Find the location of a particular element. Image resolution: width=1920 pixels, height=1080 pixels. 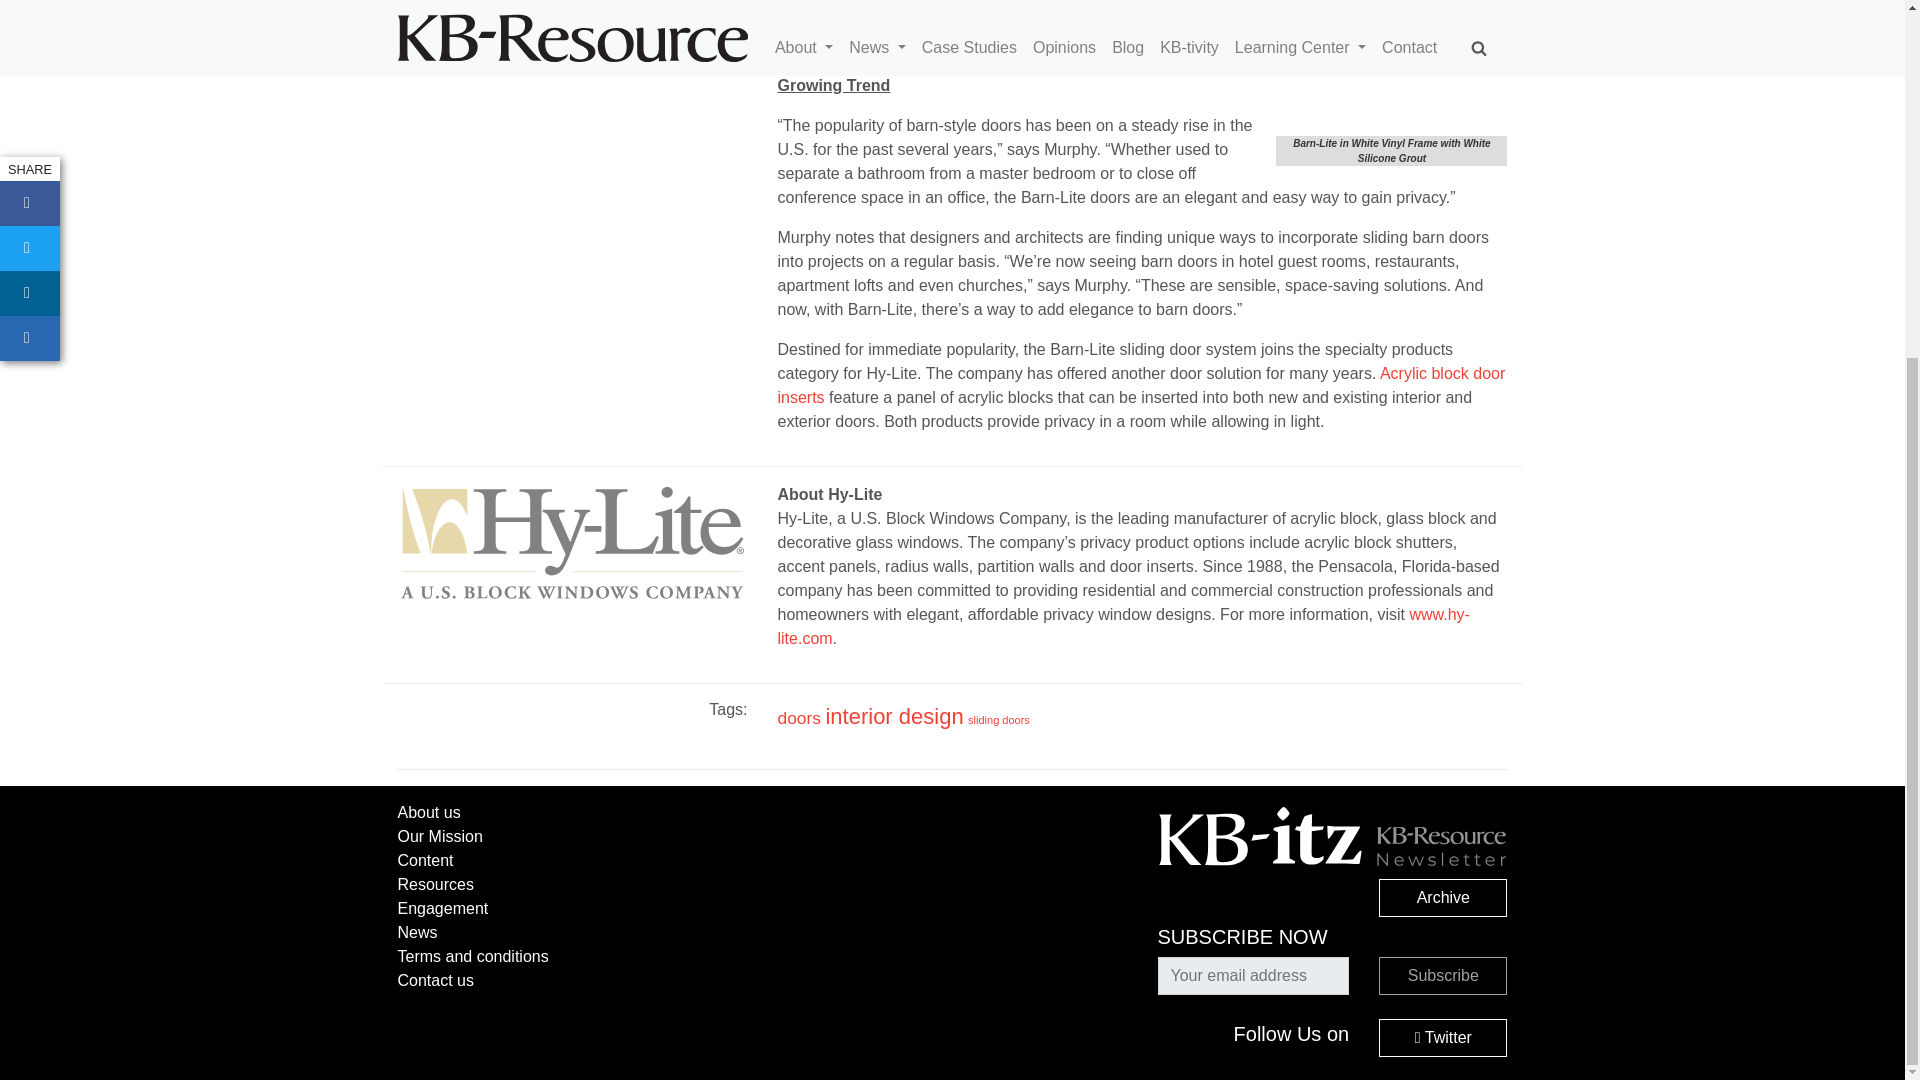

sliding doors is located at coordinates (998, 719).